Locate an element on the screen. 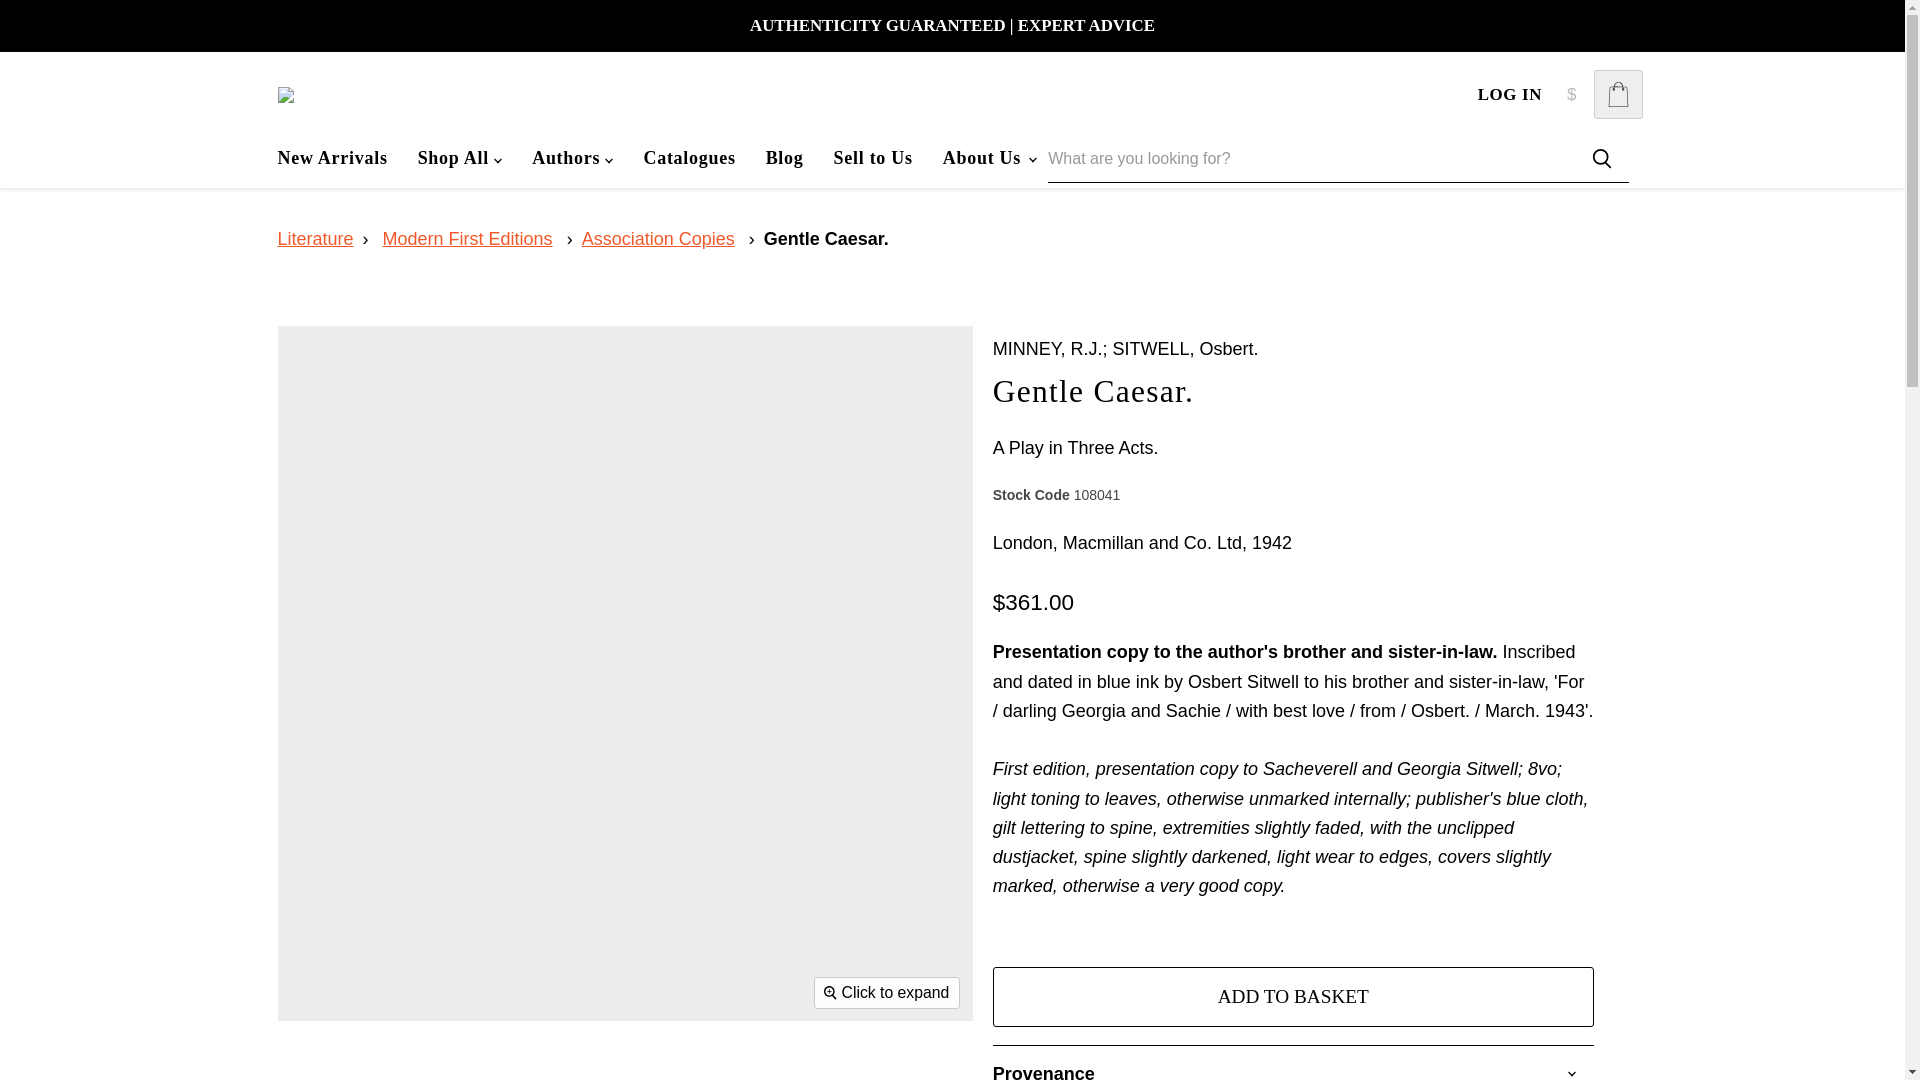 The width and height of the screenshot is (1920, 1080). View cart is located at coordinates (1618, 94).